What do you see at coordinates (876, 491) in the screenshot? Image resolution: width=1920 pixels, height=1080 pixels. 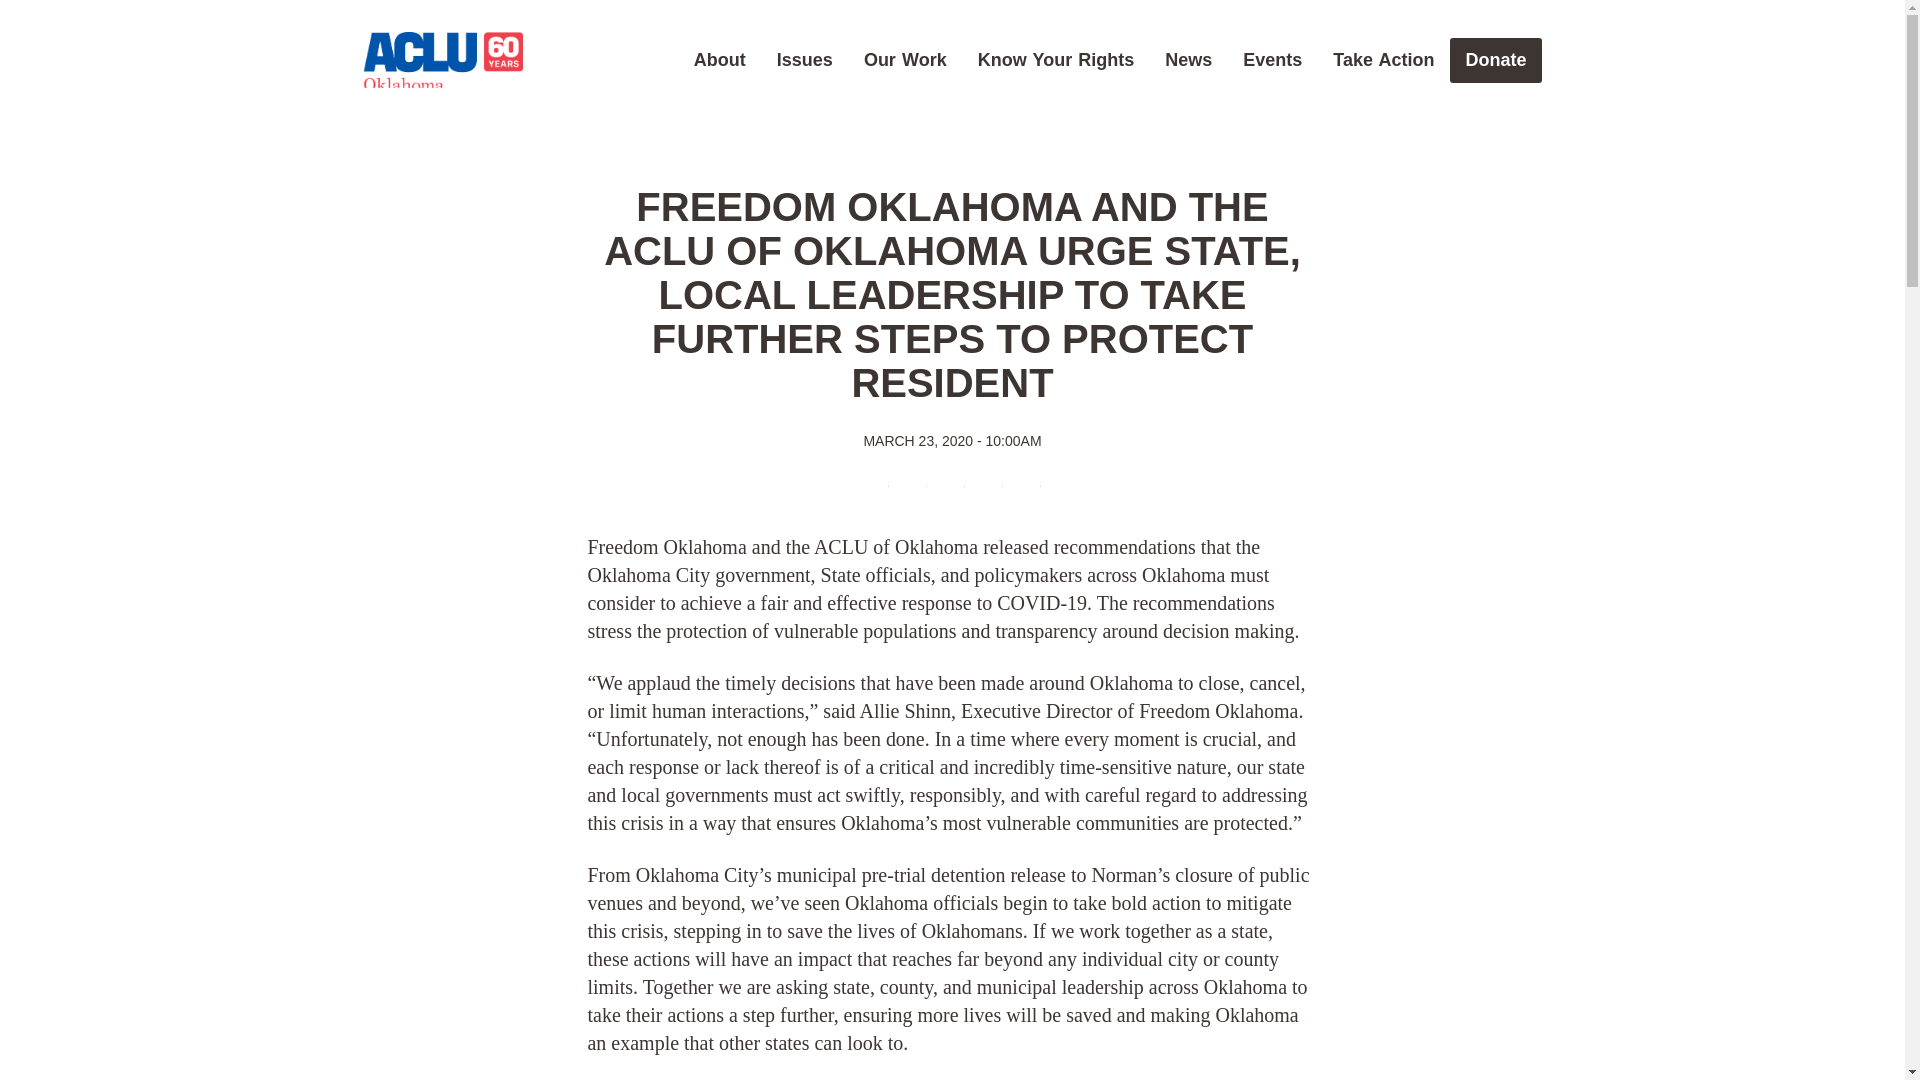 I see `Facebook` at bounding box center [876, 491].